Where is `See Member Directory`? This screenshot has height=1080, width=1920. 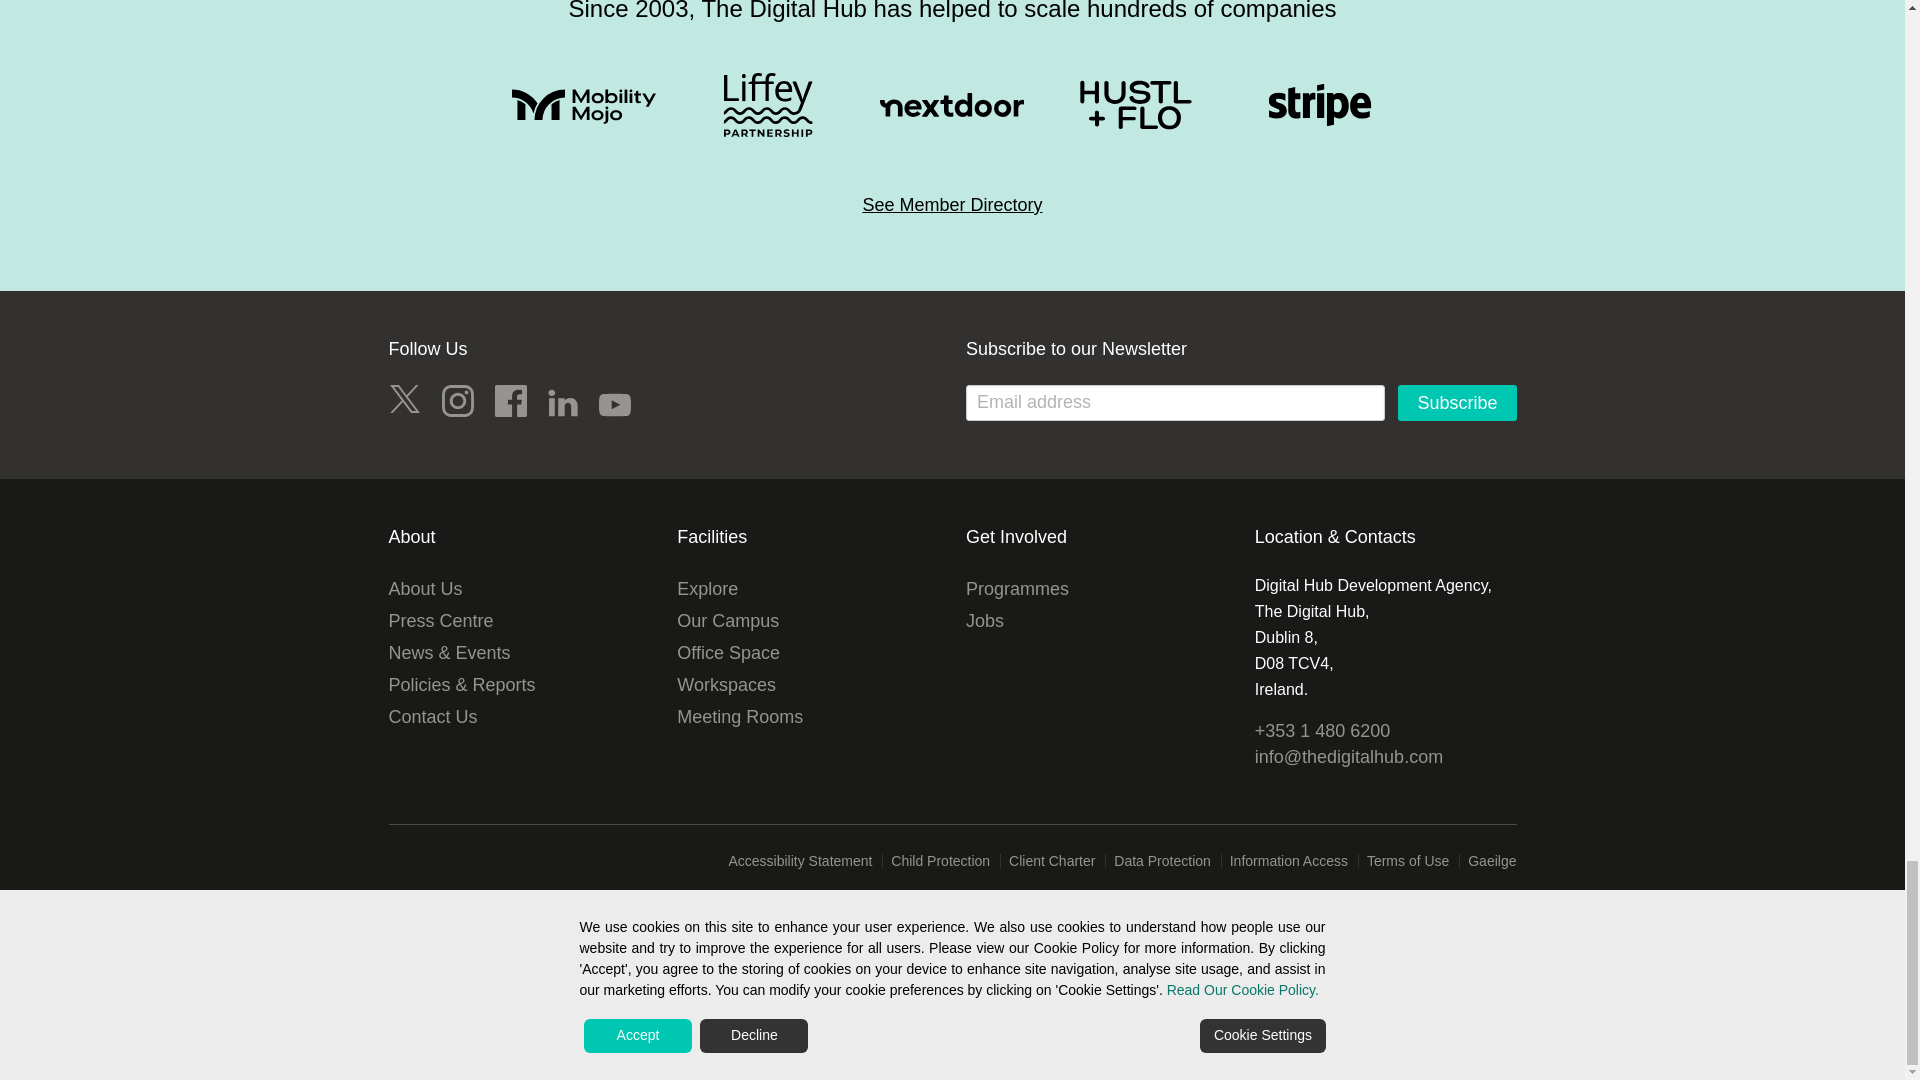 See Member Directory is located at coordinates (952, 204).